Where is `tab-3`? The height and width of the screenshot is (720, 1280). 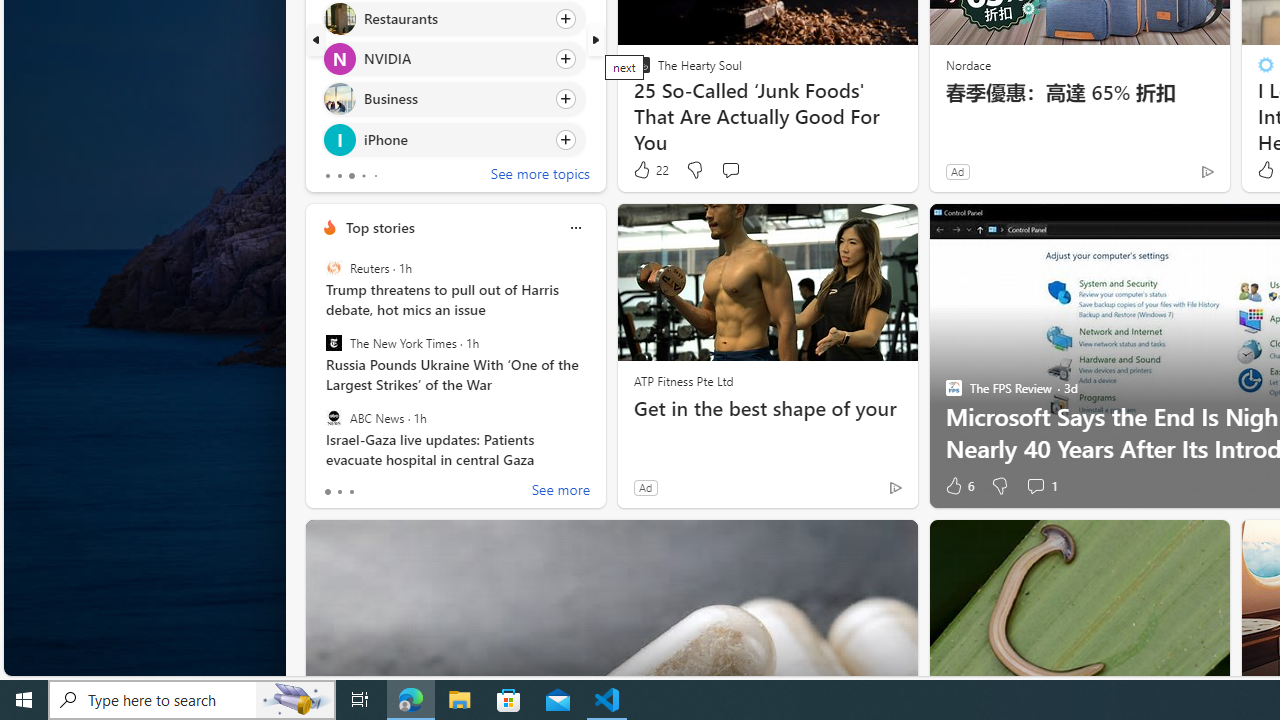
tab-3 is located at coordinates (363, 176).